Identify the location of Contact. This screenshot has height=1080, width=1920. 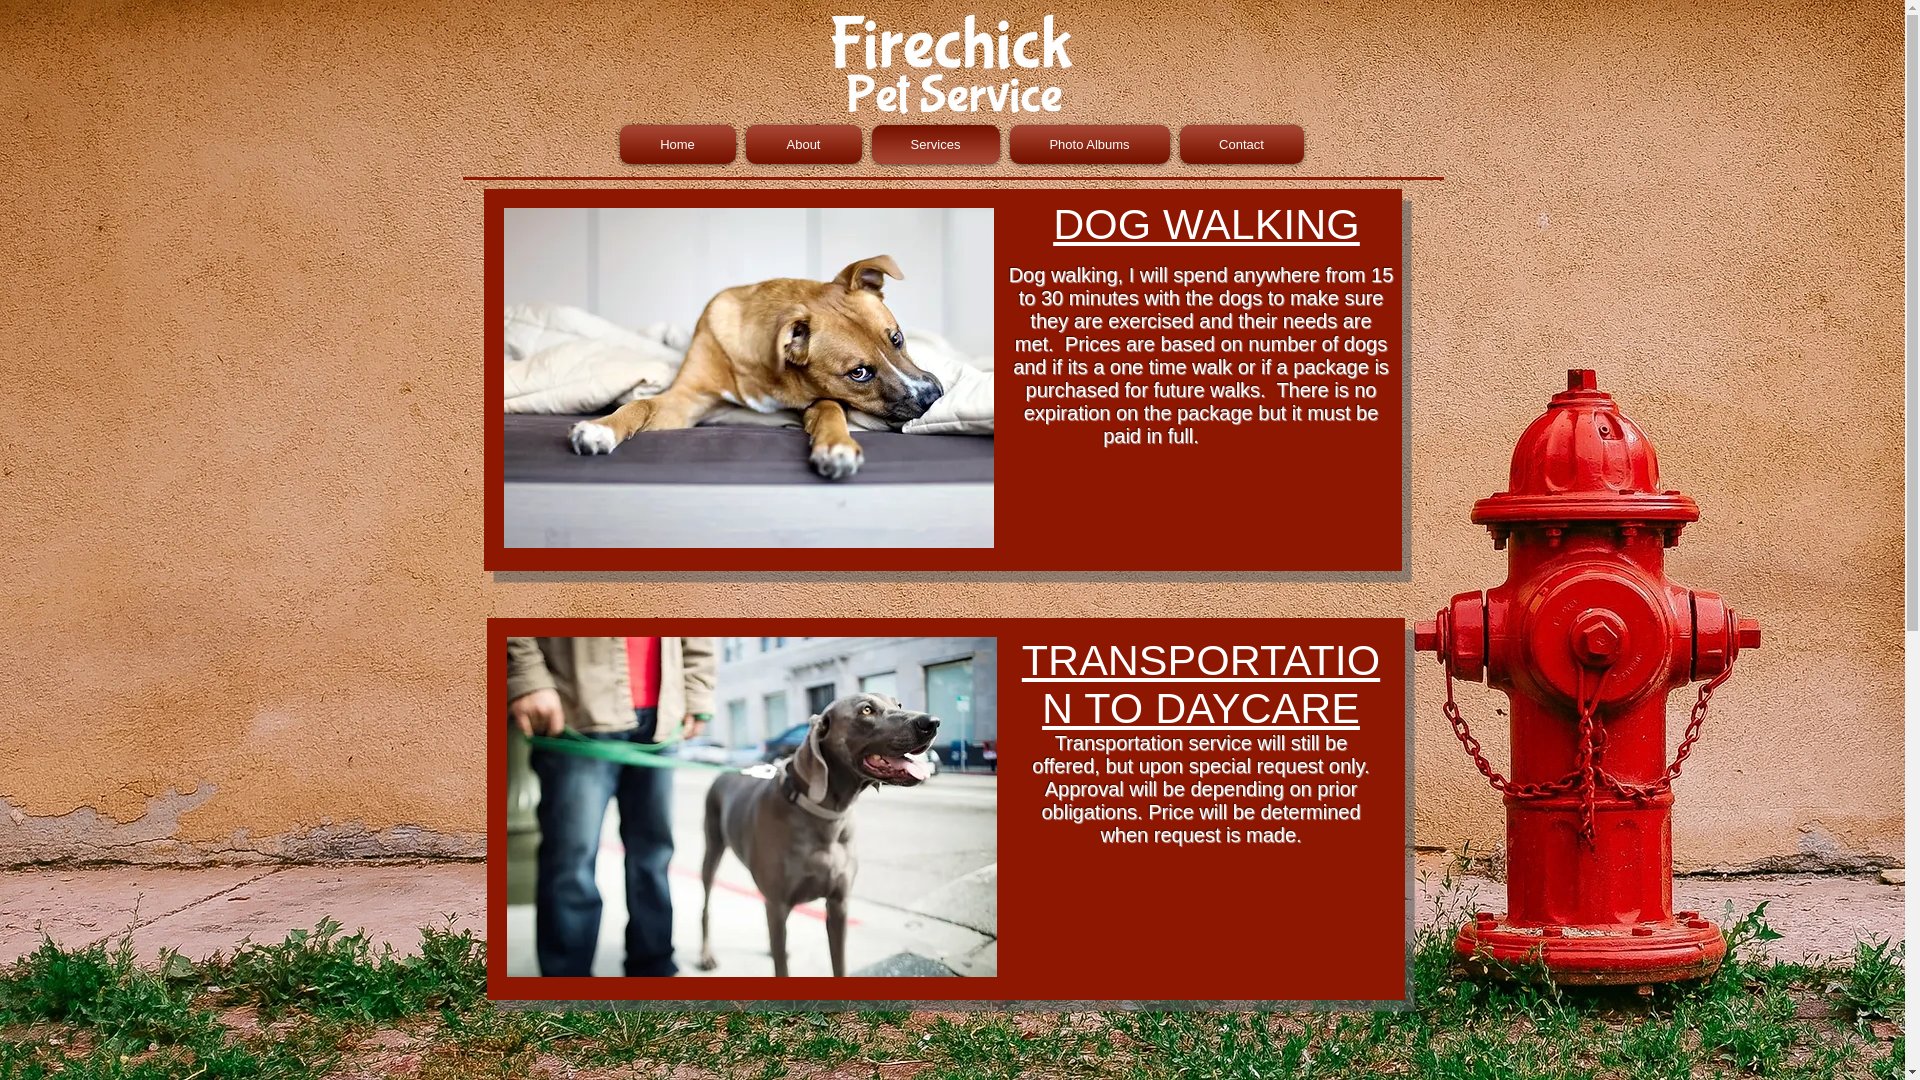
(1238, 144).